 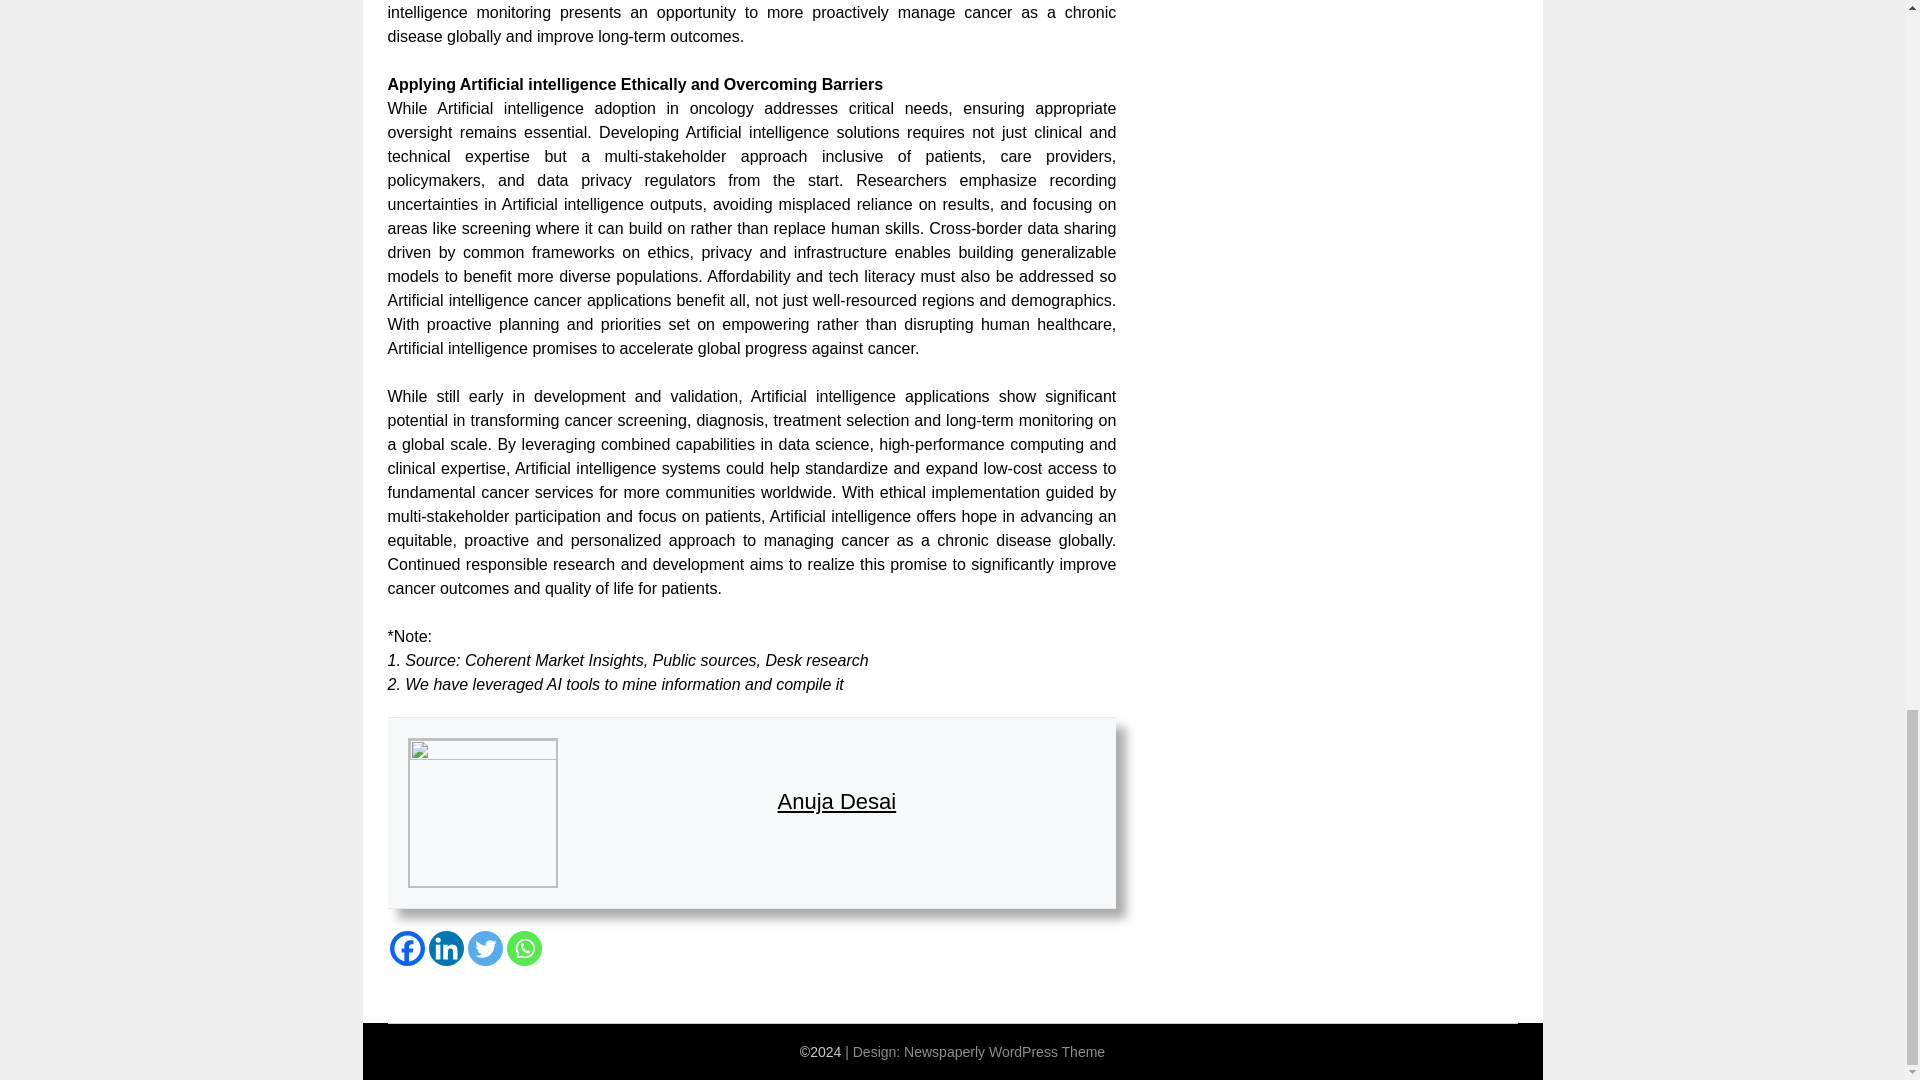 I want to click on Whatsapp, so click(x=524, y=948).